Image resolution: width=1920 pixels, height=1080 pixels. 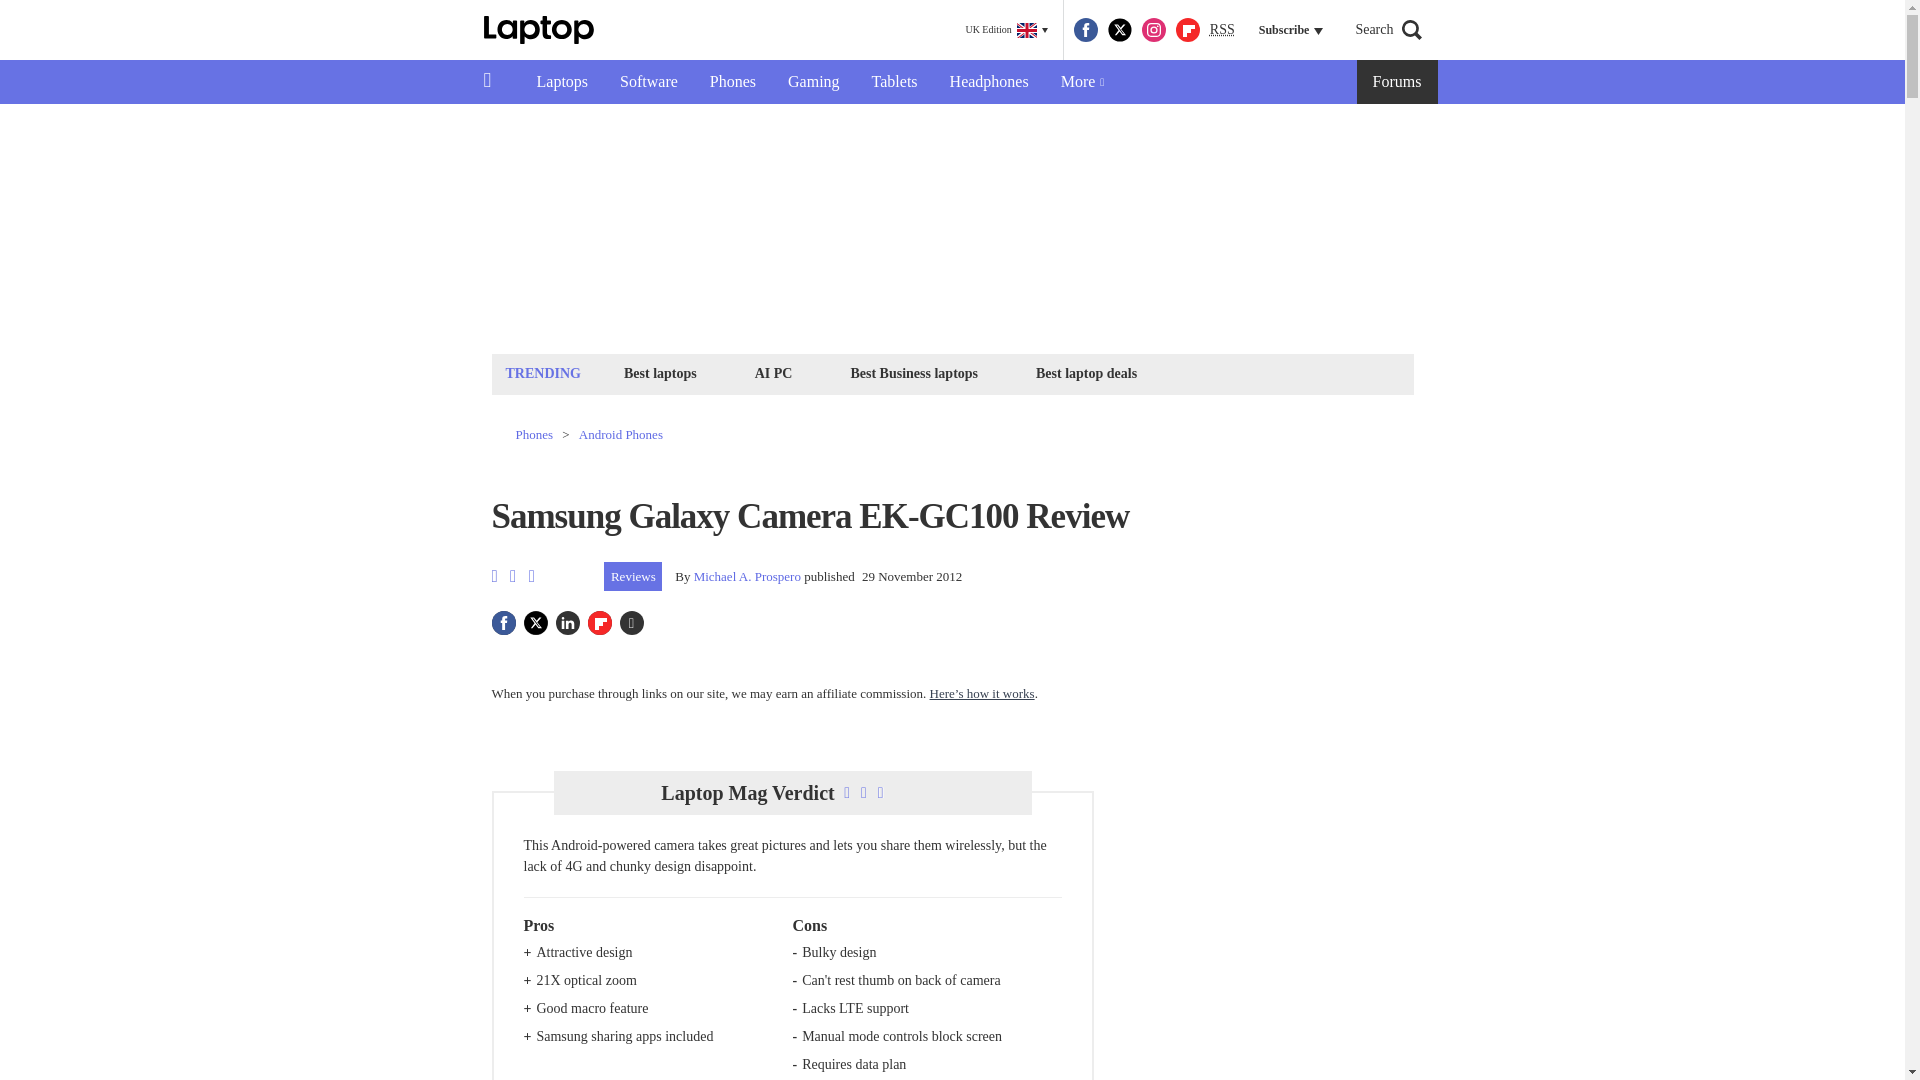 What do you see at coordinates (1222, 28) in the screenshot?
I see `Really Simple Syndication` at bounding box center [1222, 28].